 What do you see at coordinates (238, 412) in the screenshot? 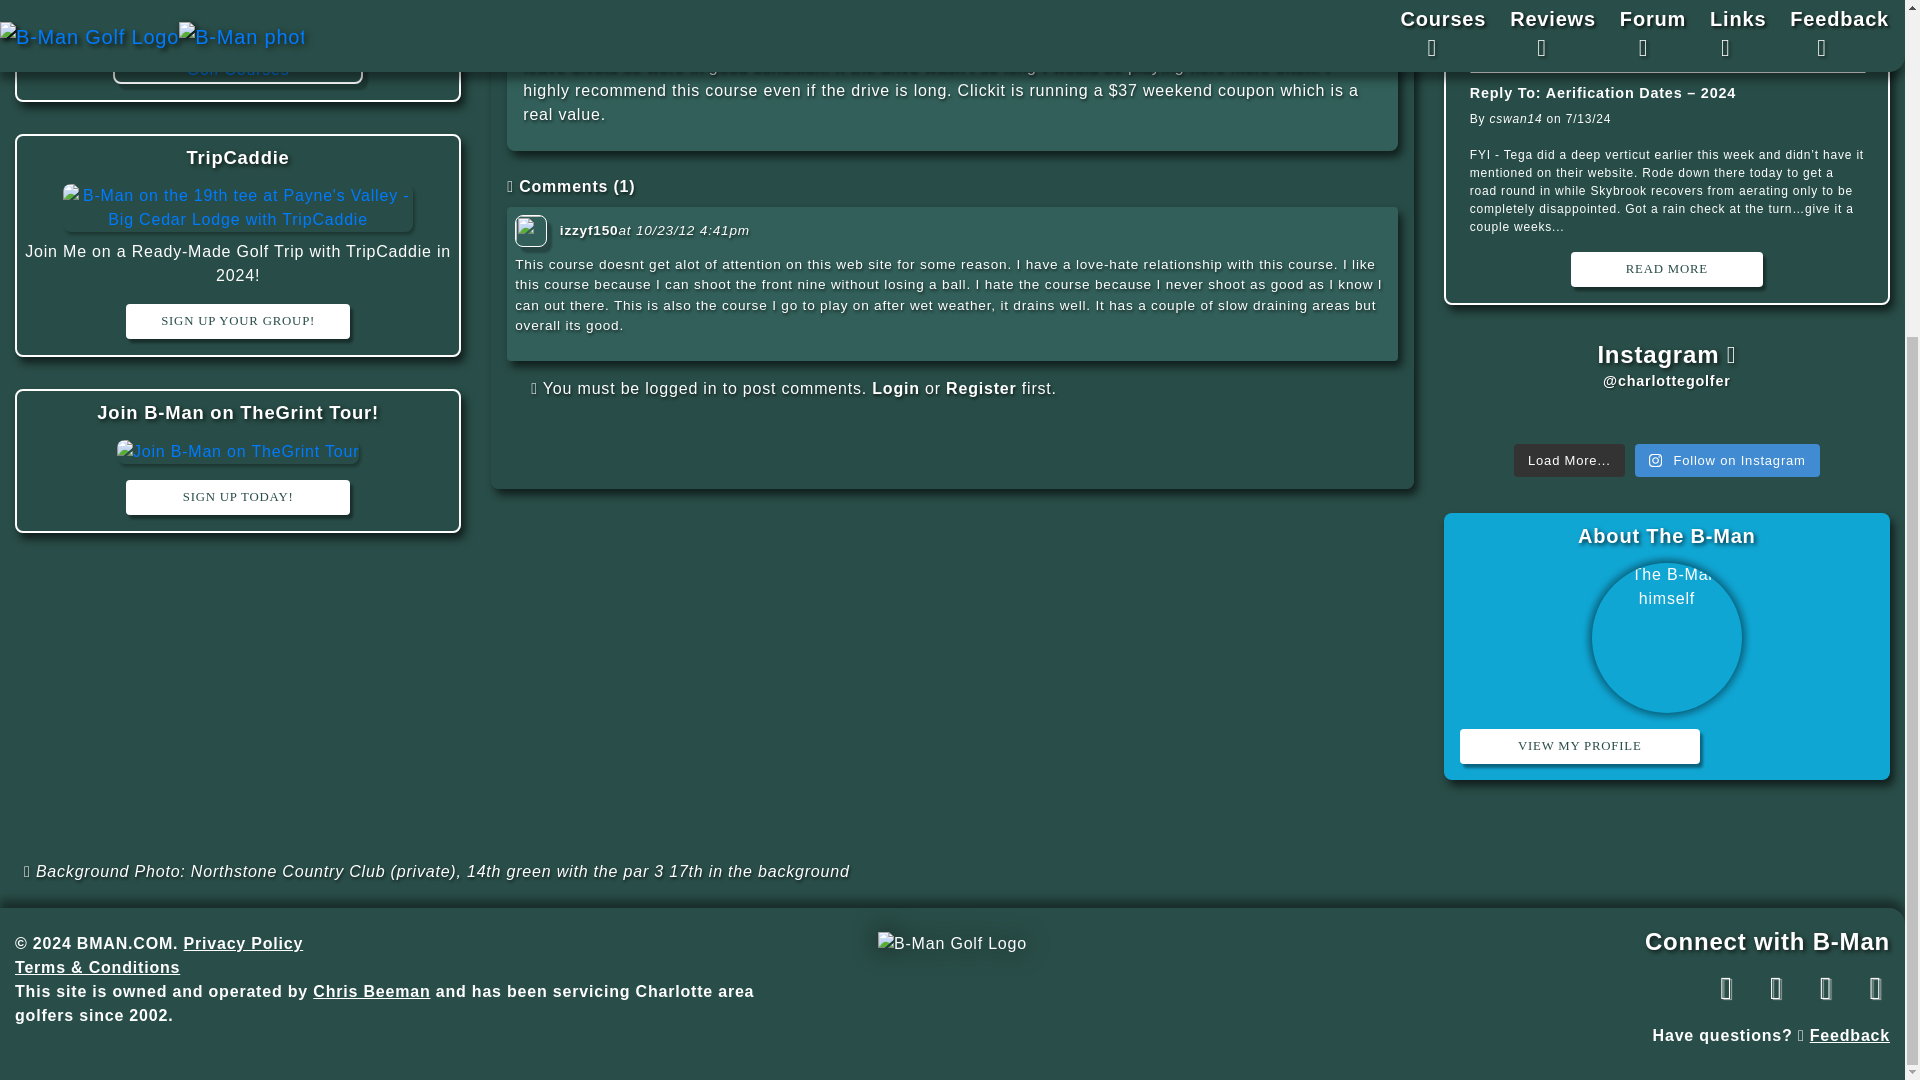
I see `Join B-Man on TheGrint Tour!` at bounding box center [238, 412].